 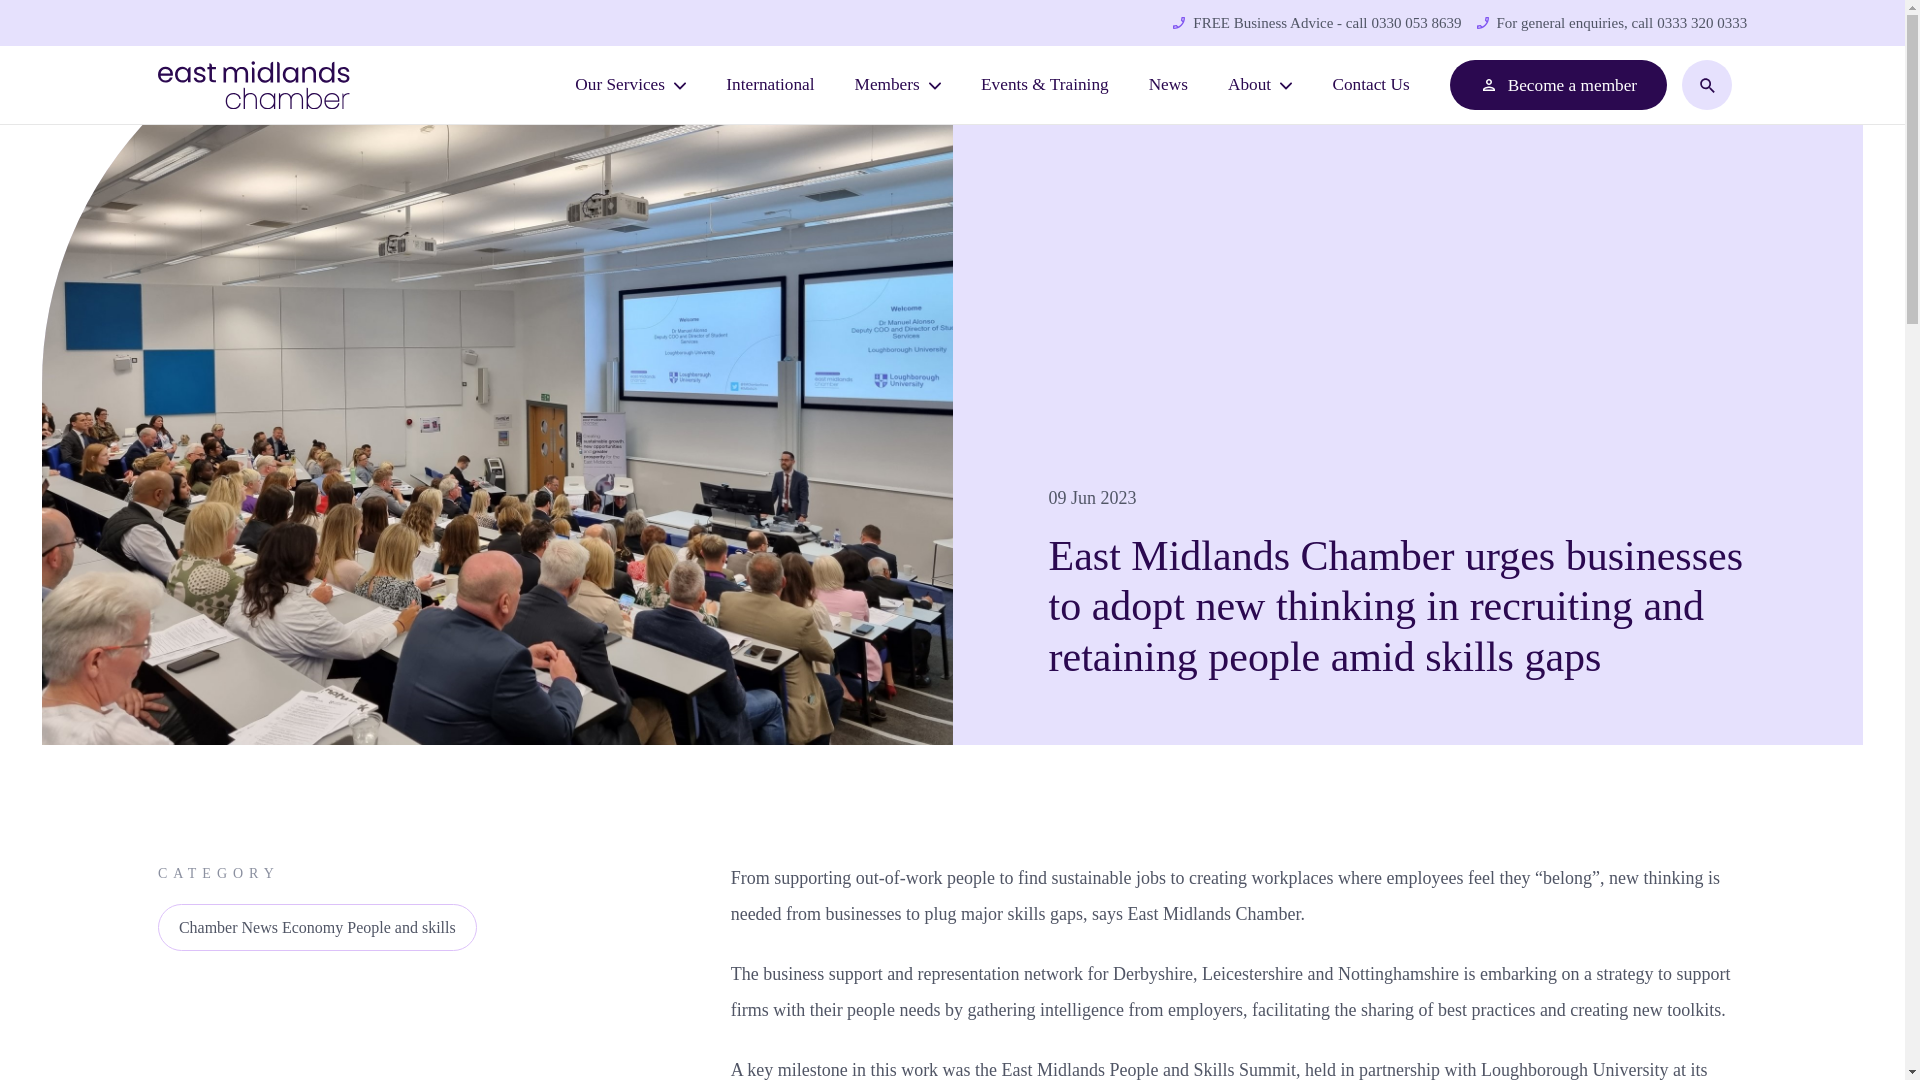 I want to click on Our Services, so click(x=630, y=85).